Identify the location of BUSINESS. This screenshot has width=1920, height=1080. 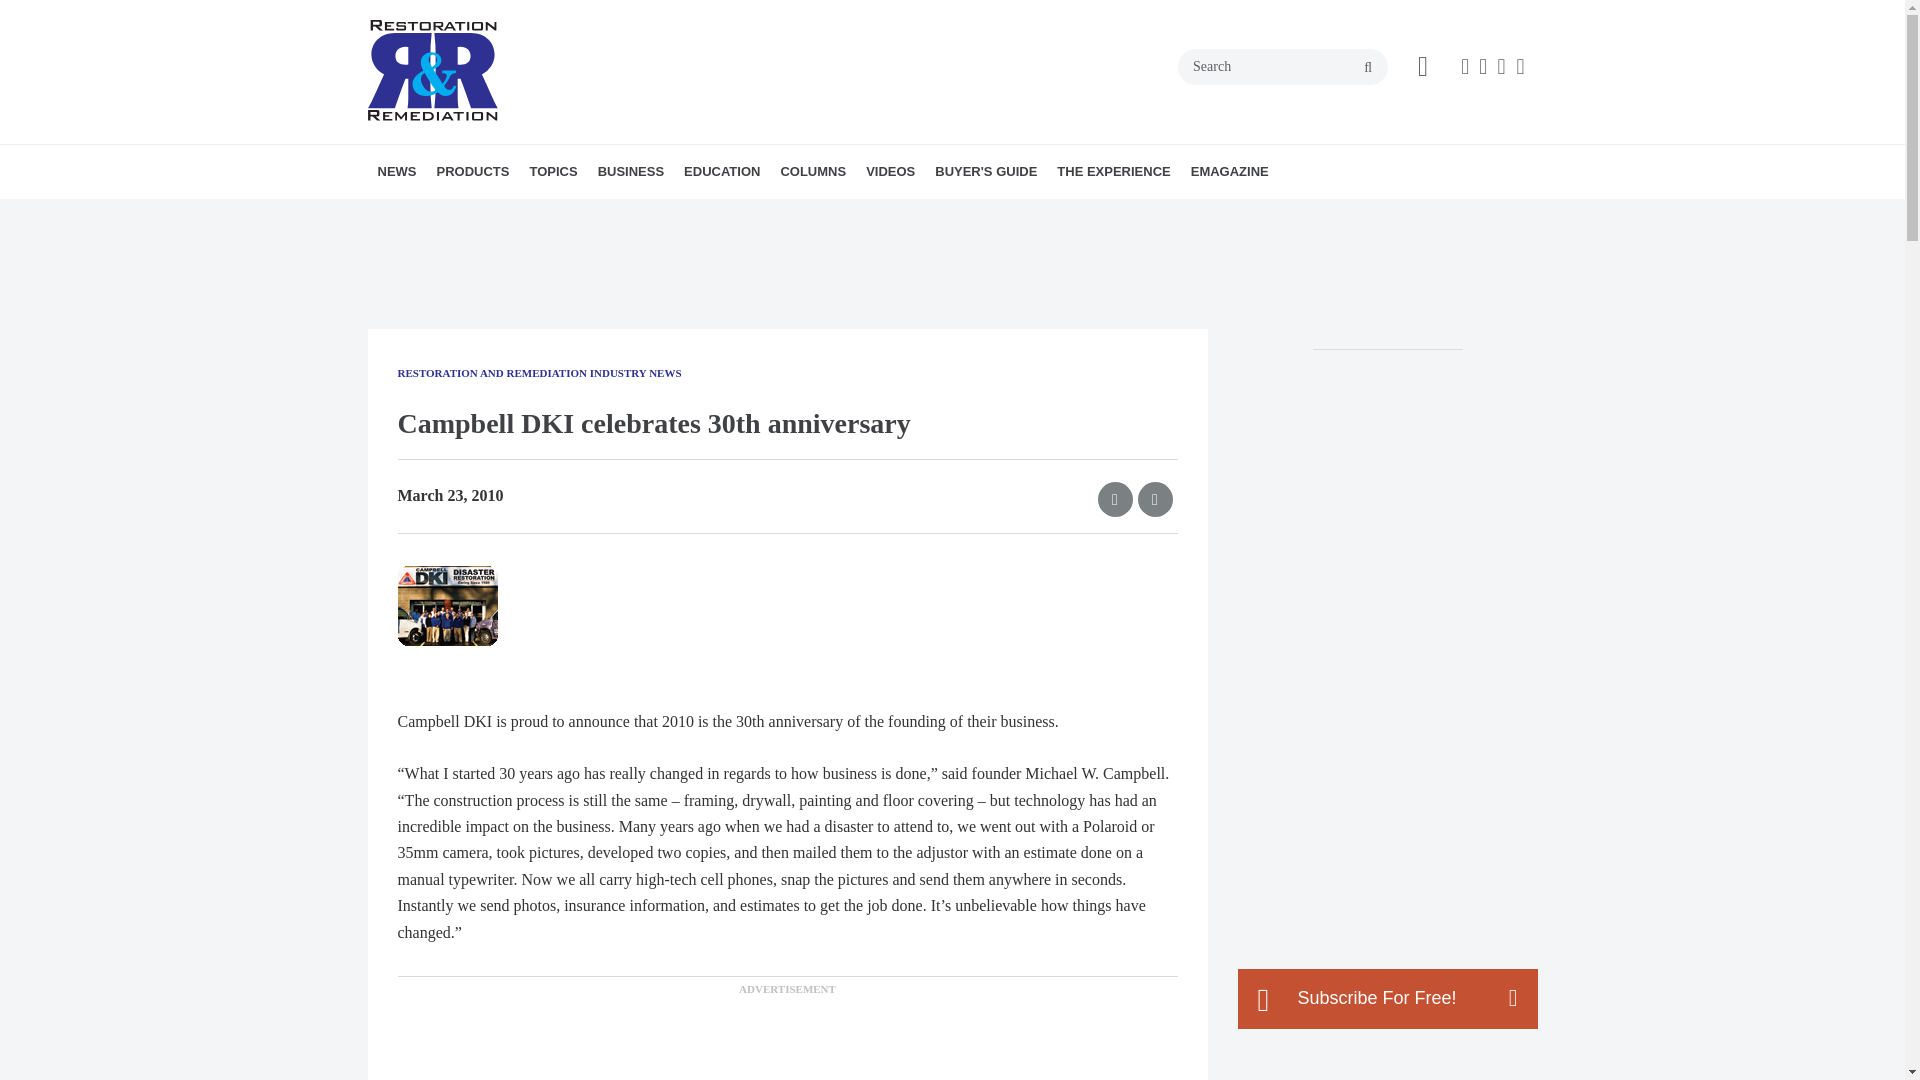
(630, 171).